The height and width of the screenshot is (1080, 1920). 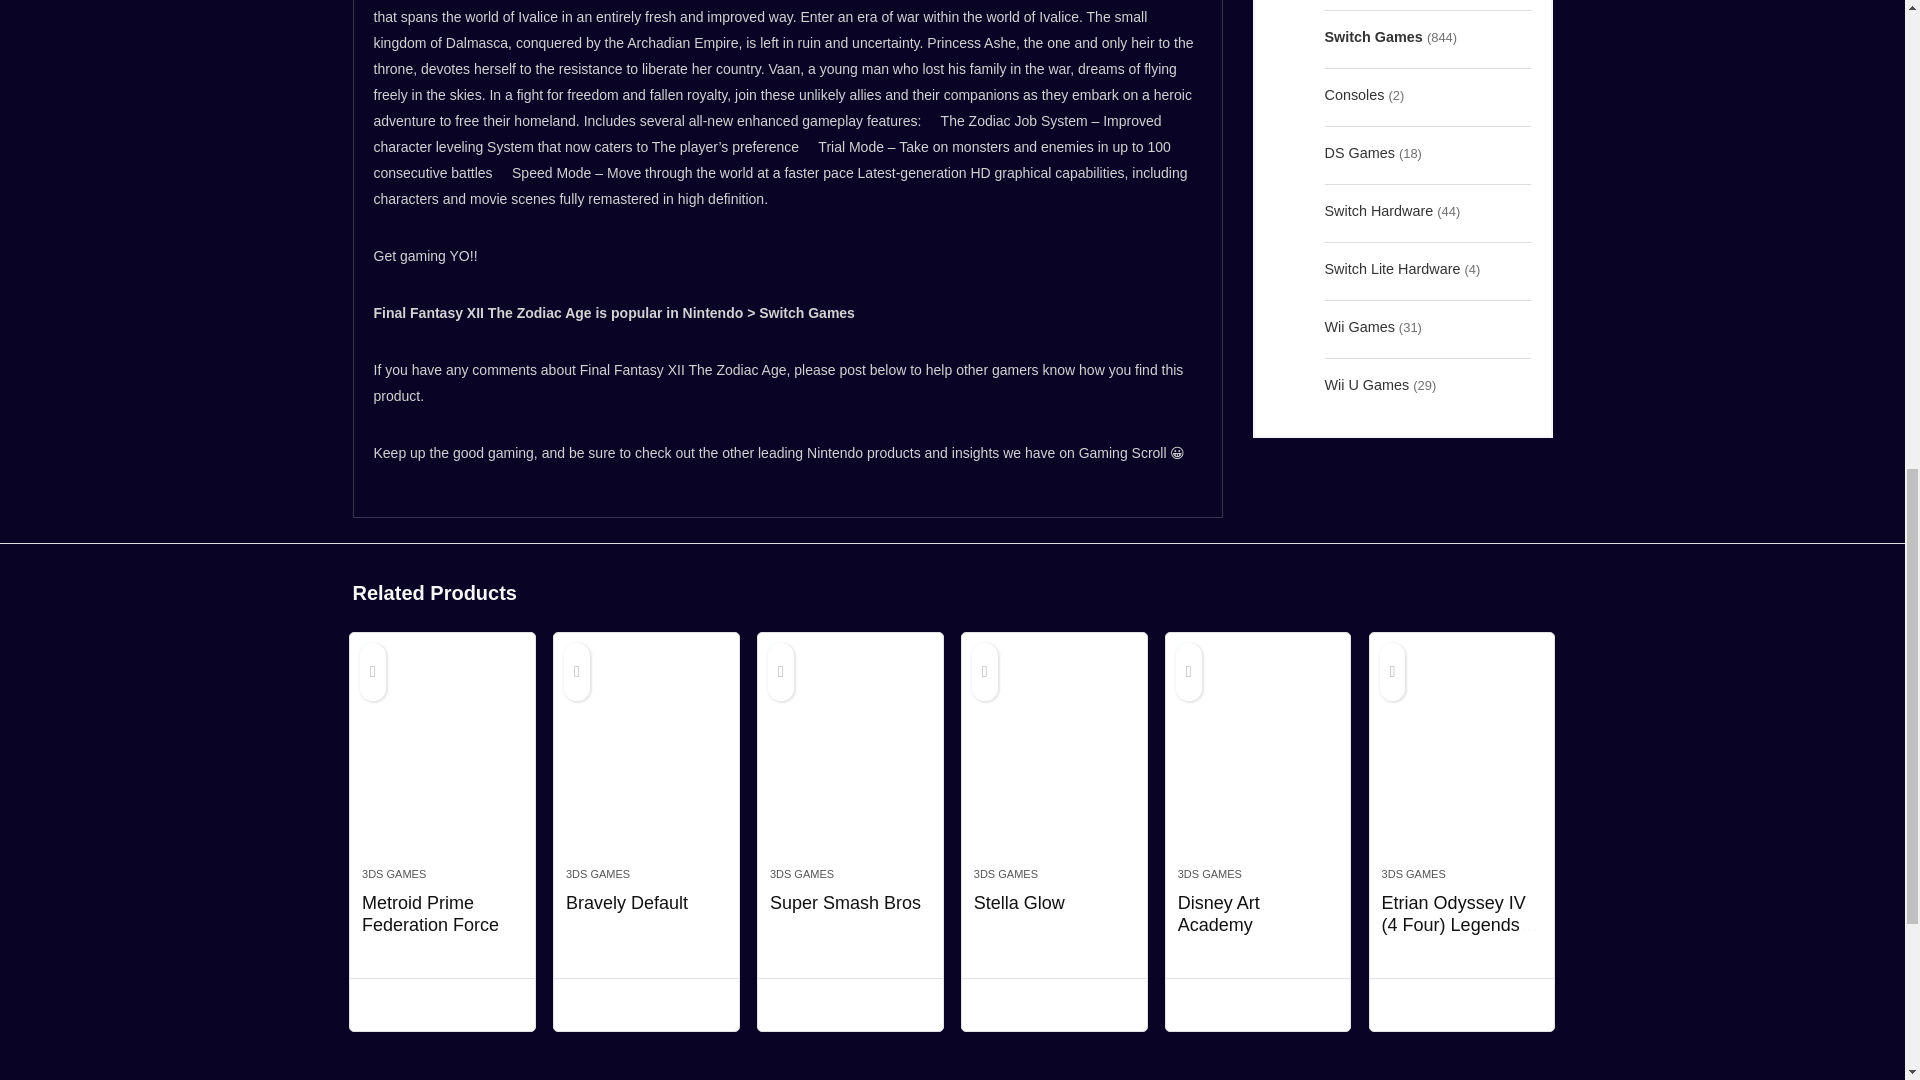 What do you see at coordinates (626, 902) in the screenshot?
I see `Bravely Default` at bounding box center [626, 902].